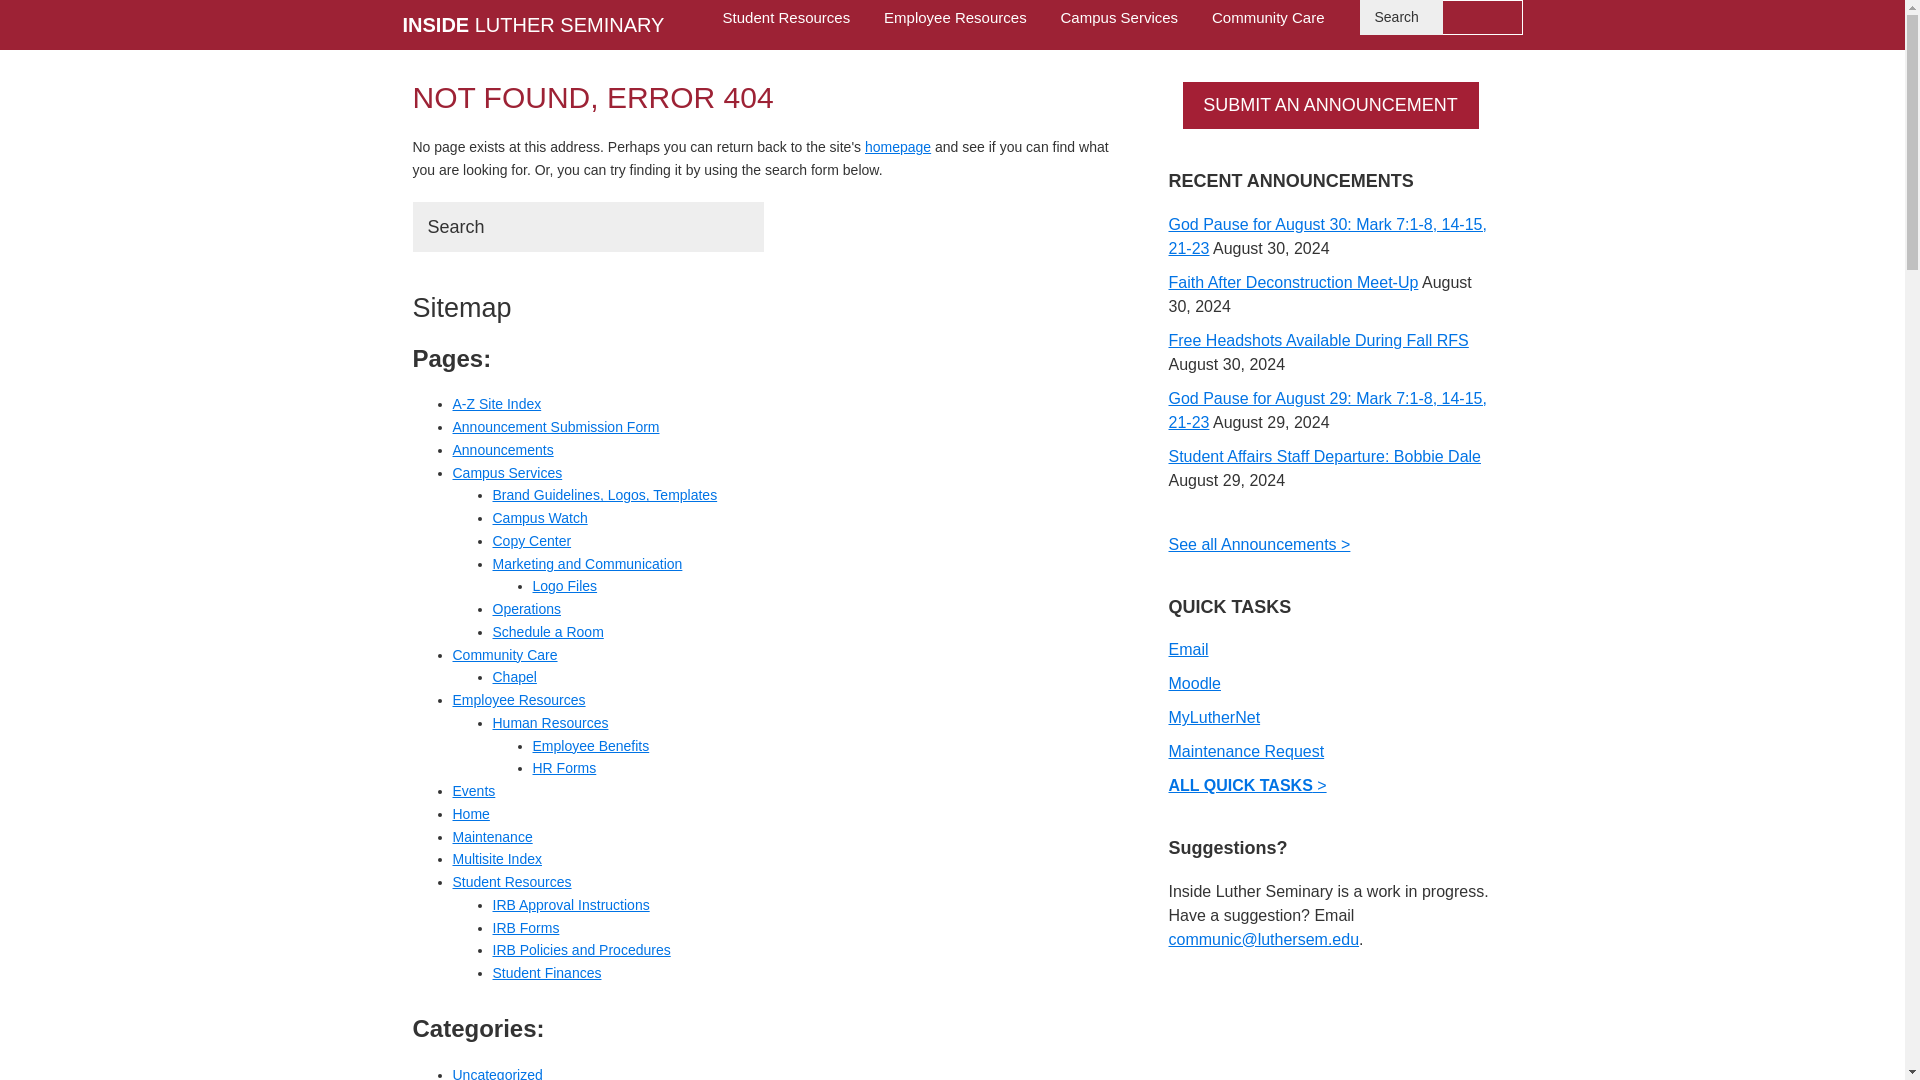  Describe the element at coordinates (734, 226) in the screenshot. I see `Search` at that location.